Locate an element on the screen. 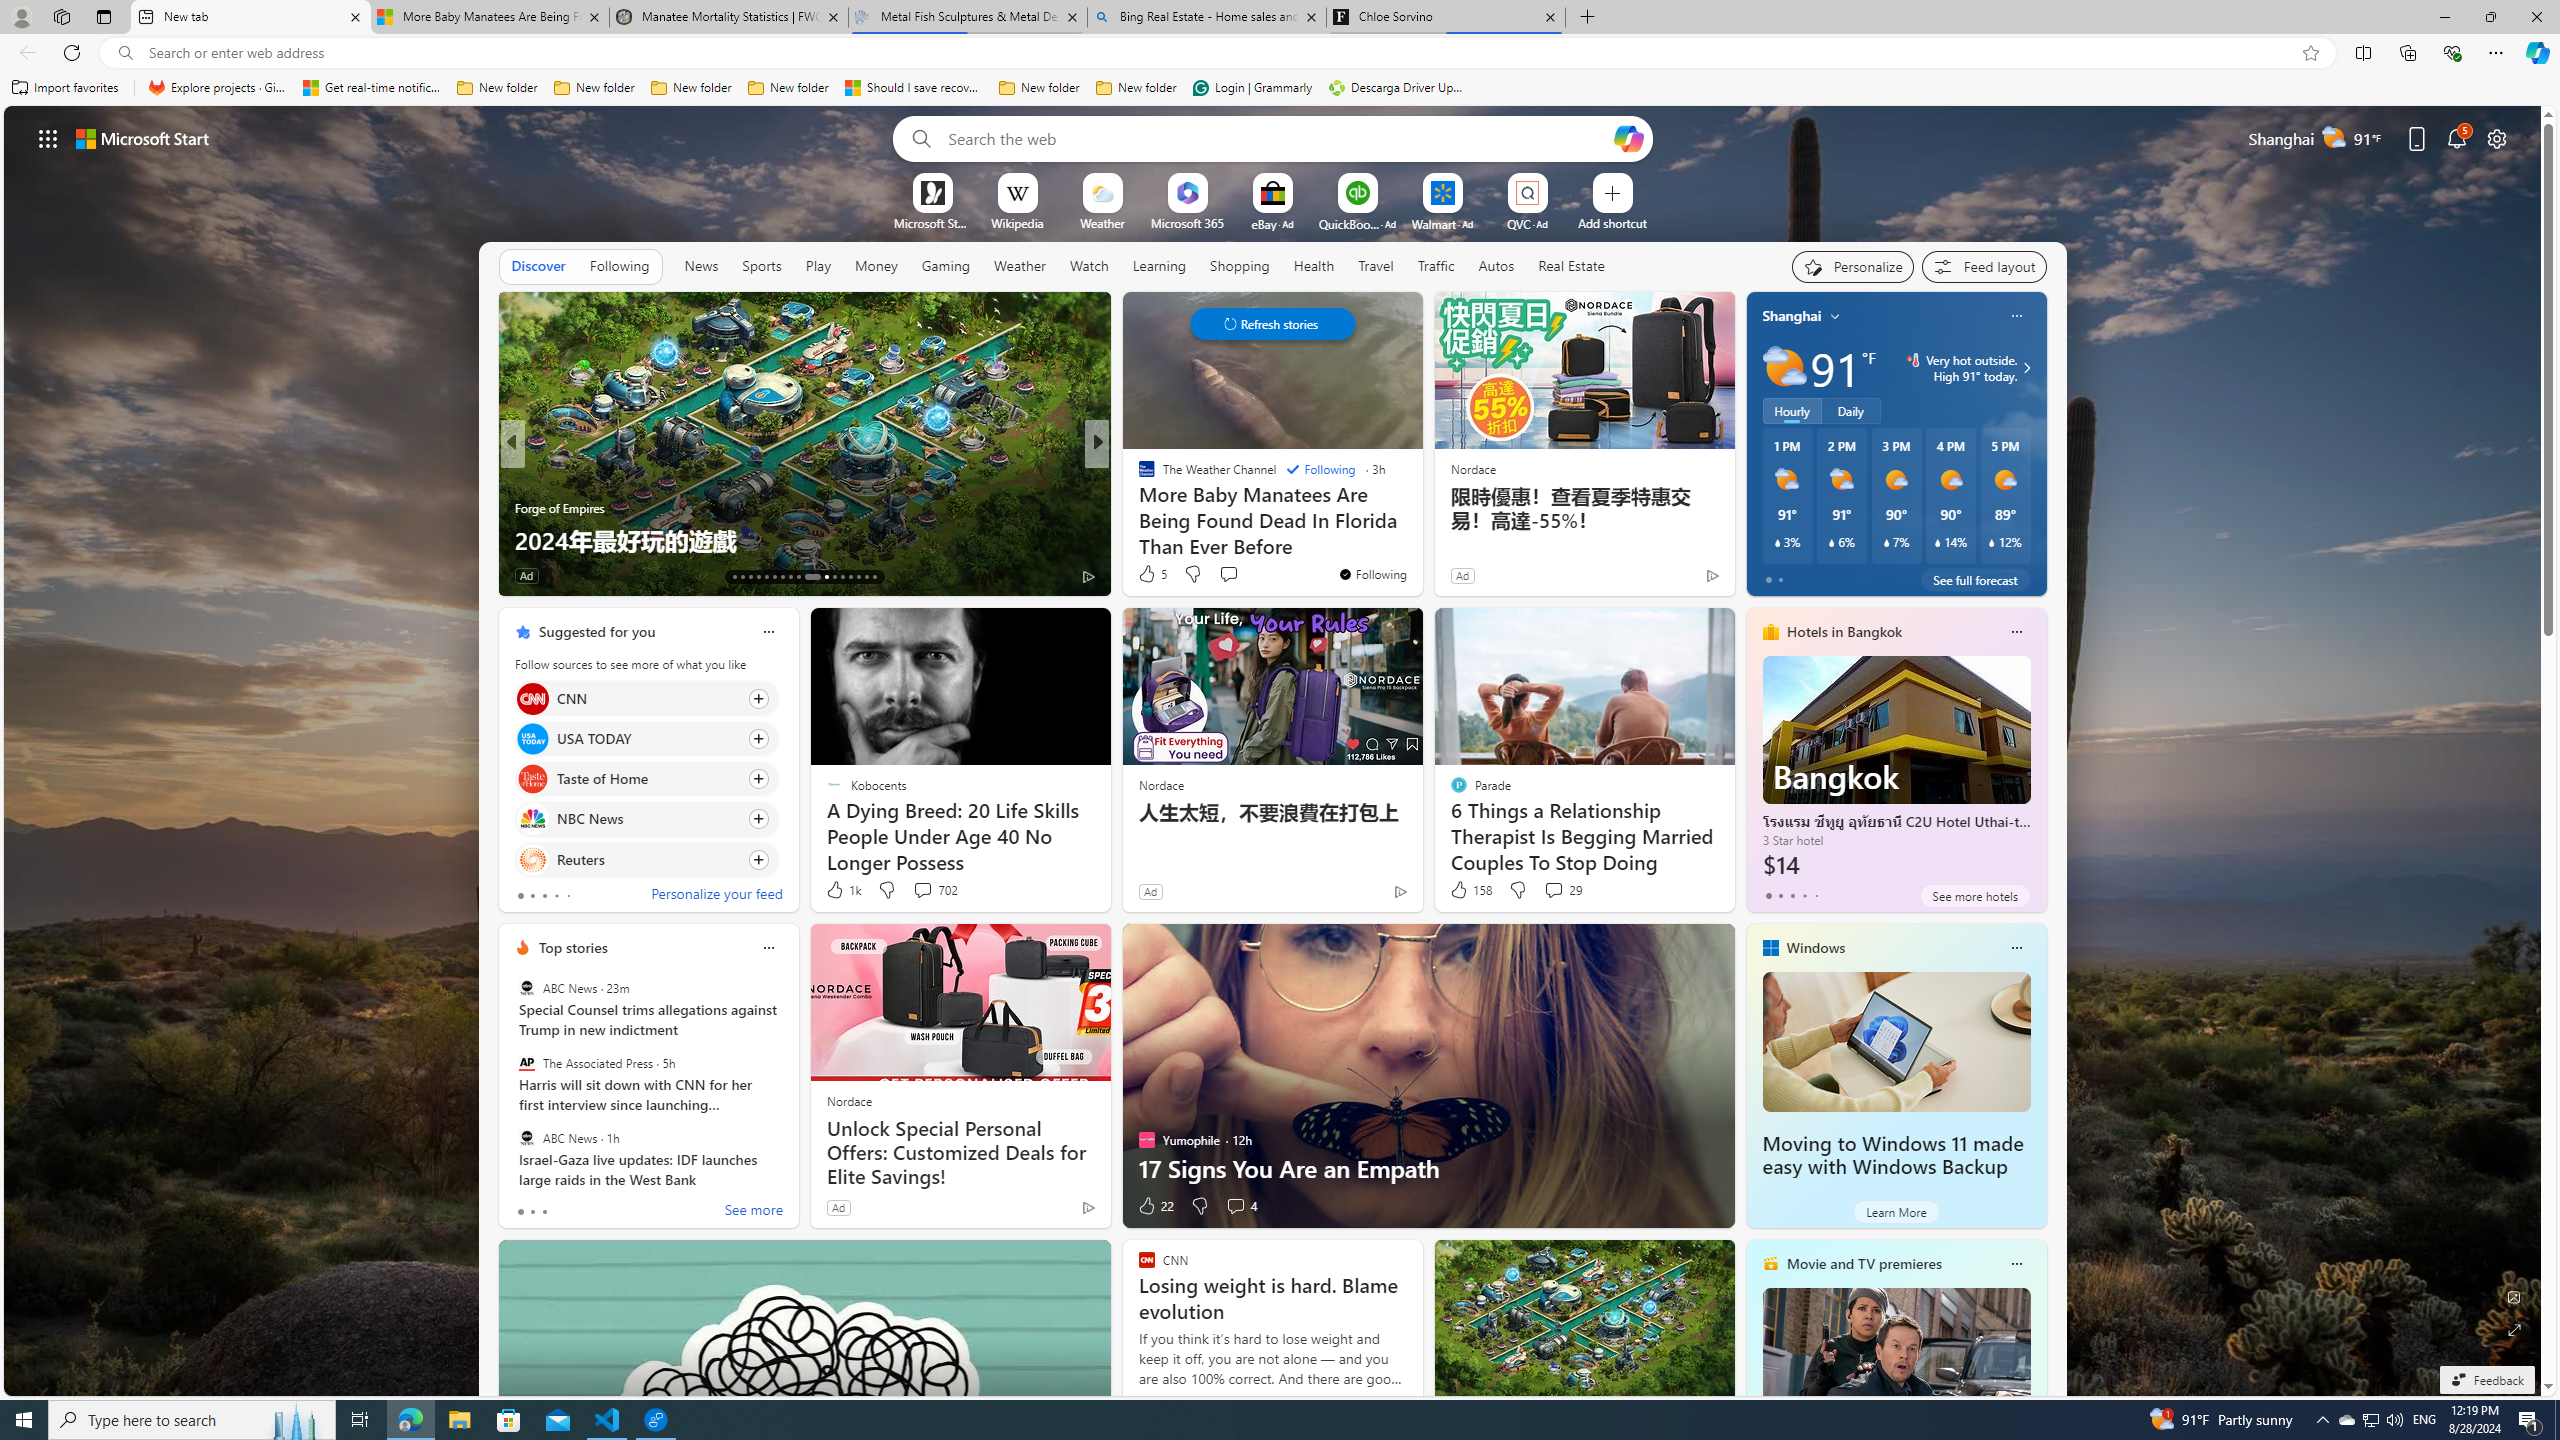 Image resolution: width=2560 pixels, height=1440 pixels. Discover is located at coordinates (538, 265).